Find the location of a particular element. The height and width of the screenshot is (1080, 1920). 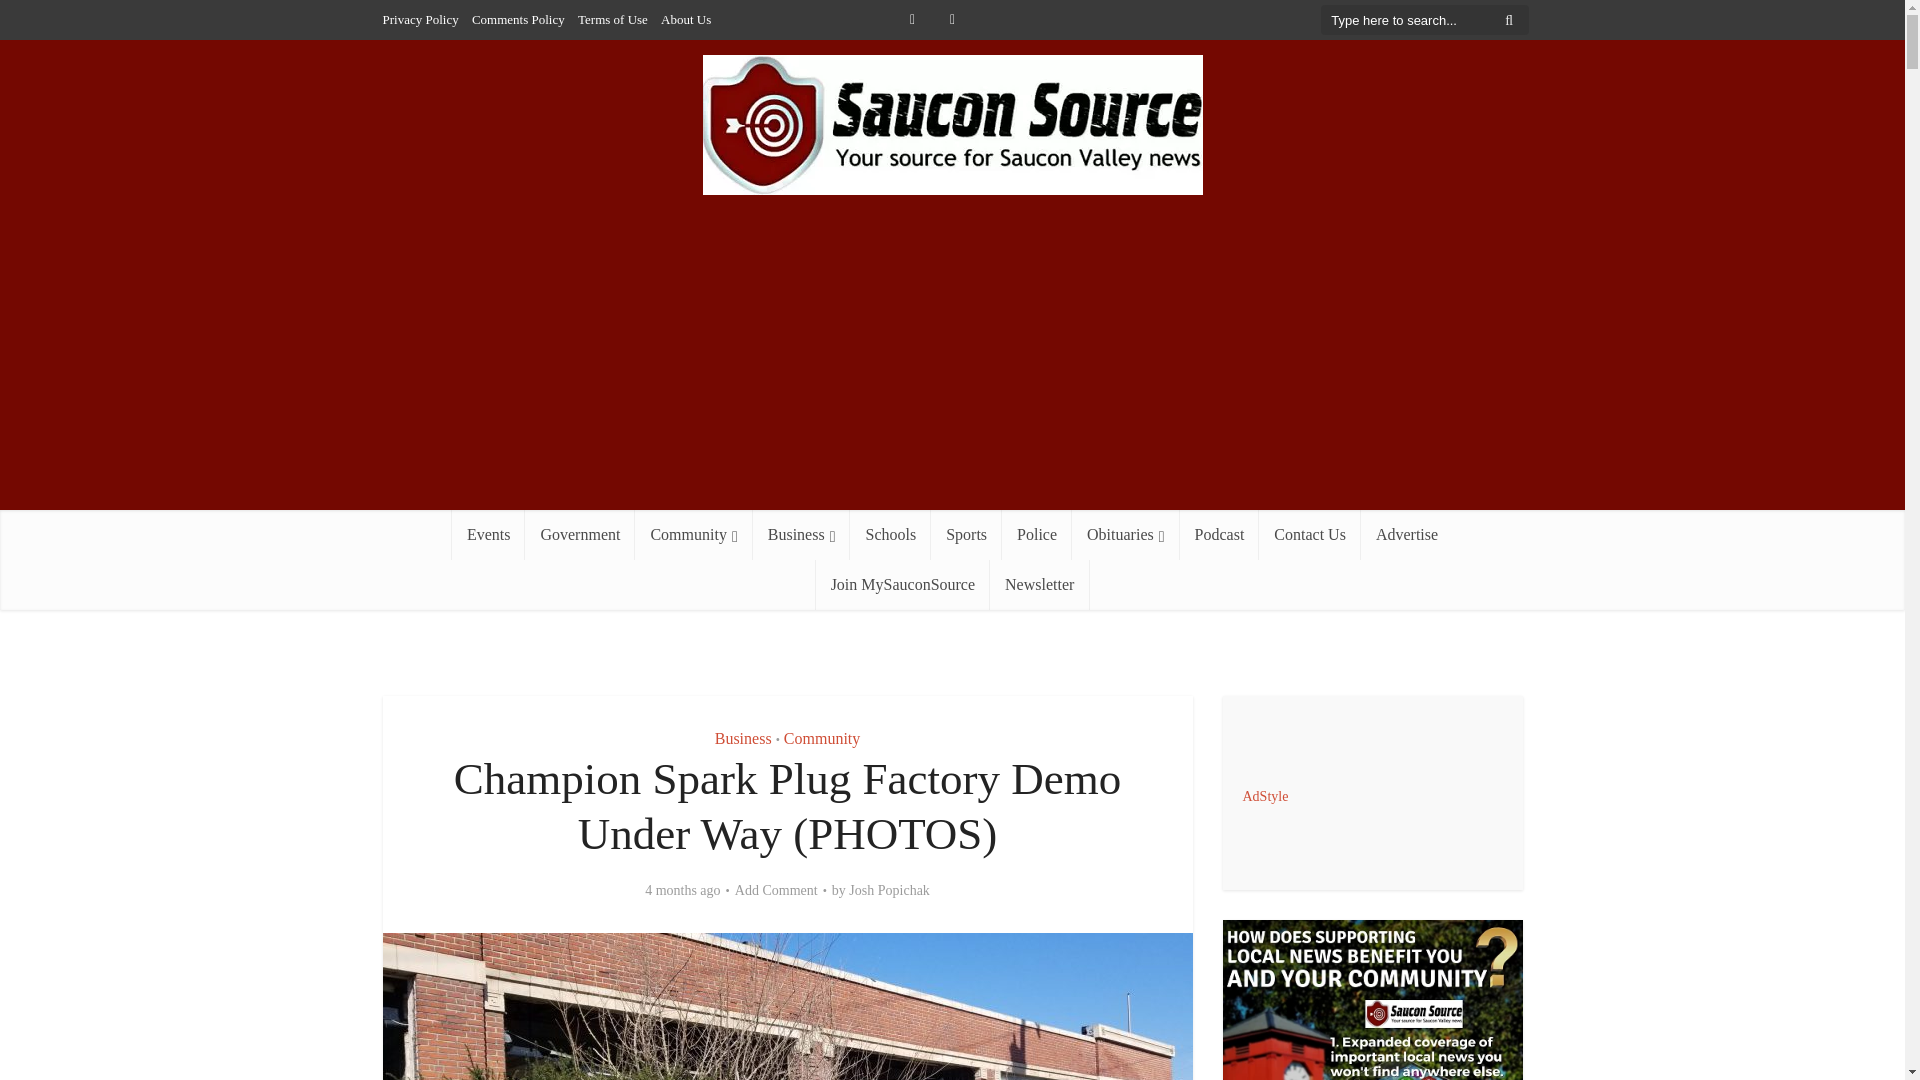

Schools is located at coordinates (890, 534).